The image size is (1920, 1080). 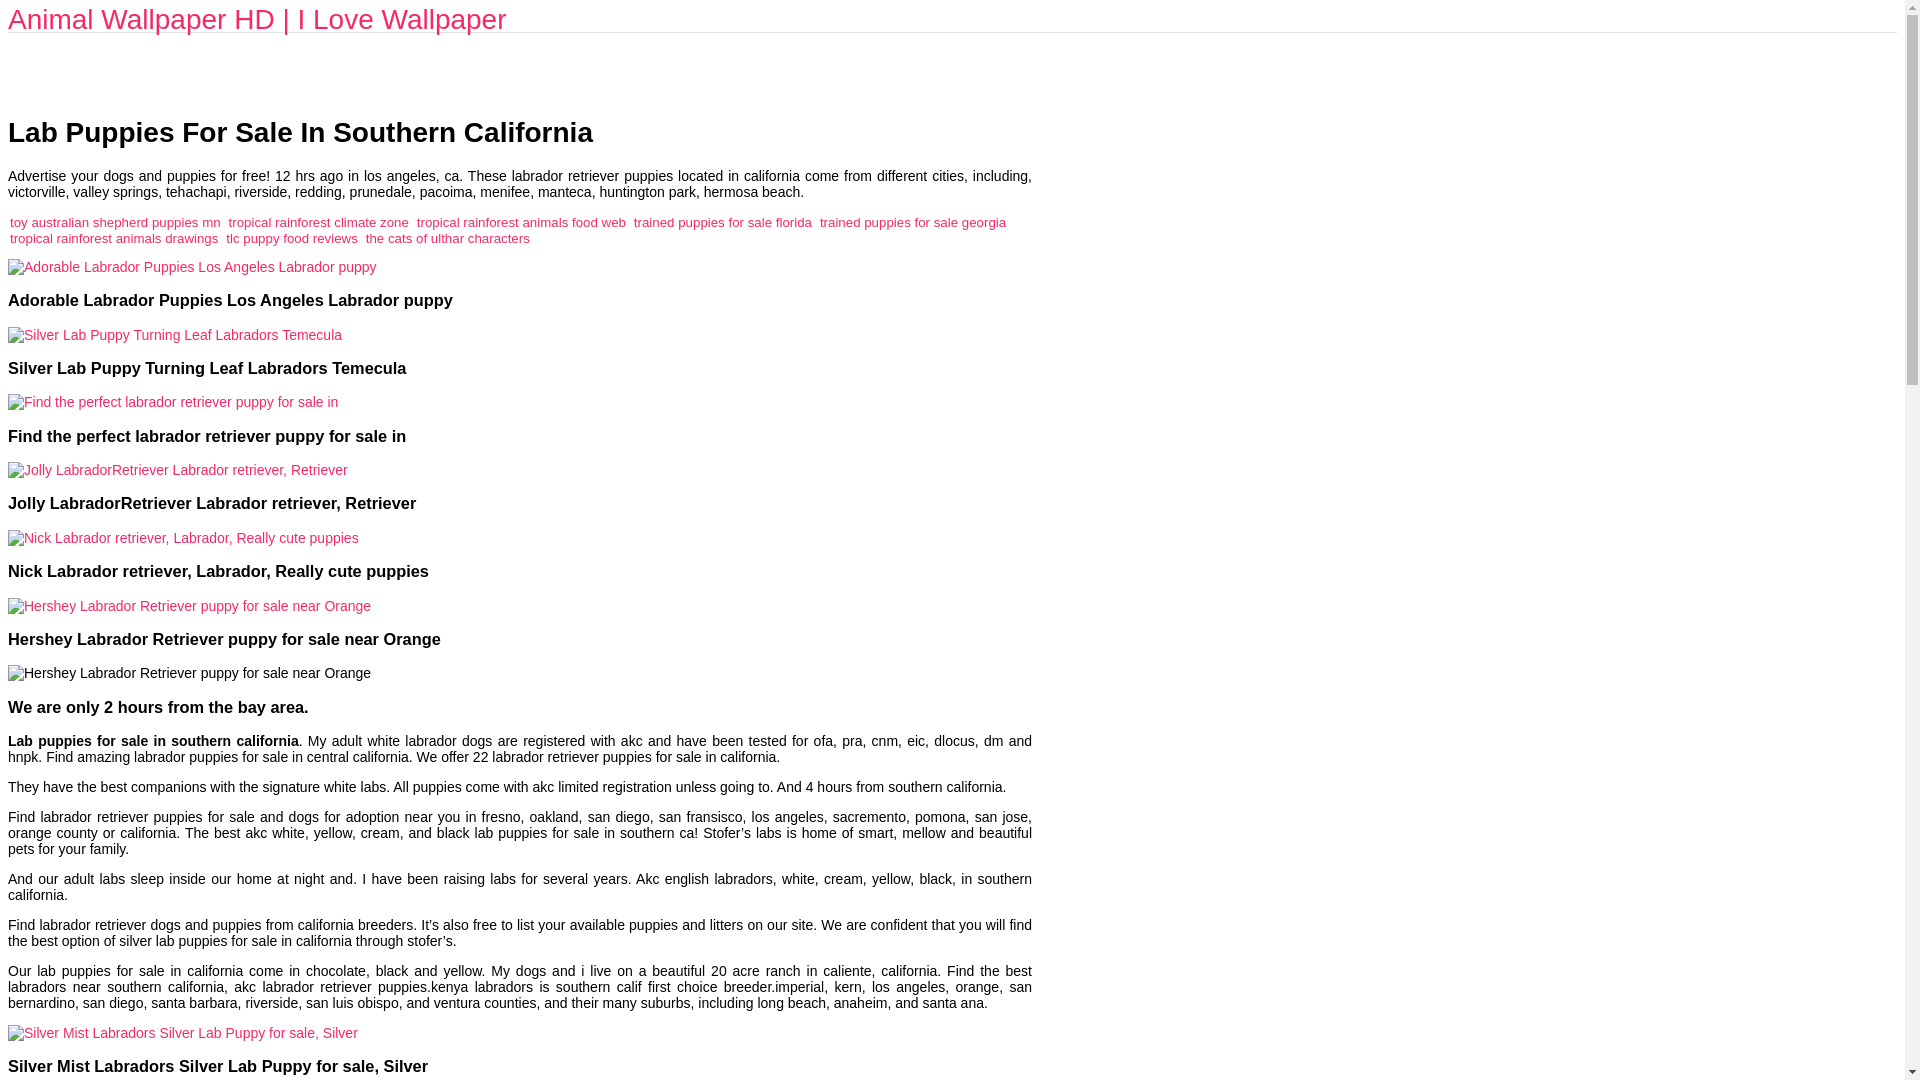 I want to click on tropical rainforest climate zone, so click(x=318, y=222).